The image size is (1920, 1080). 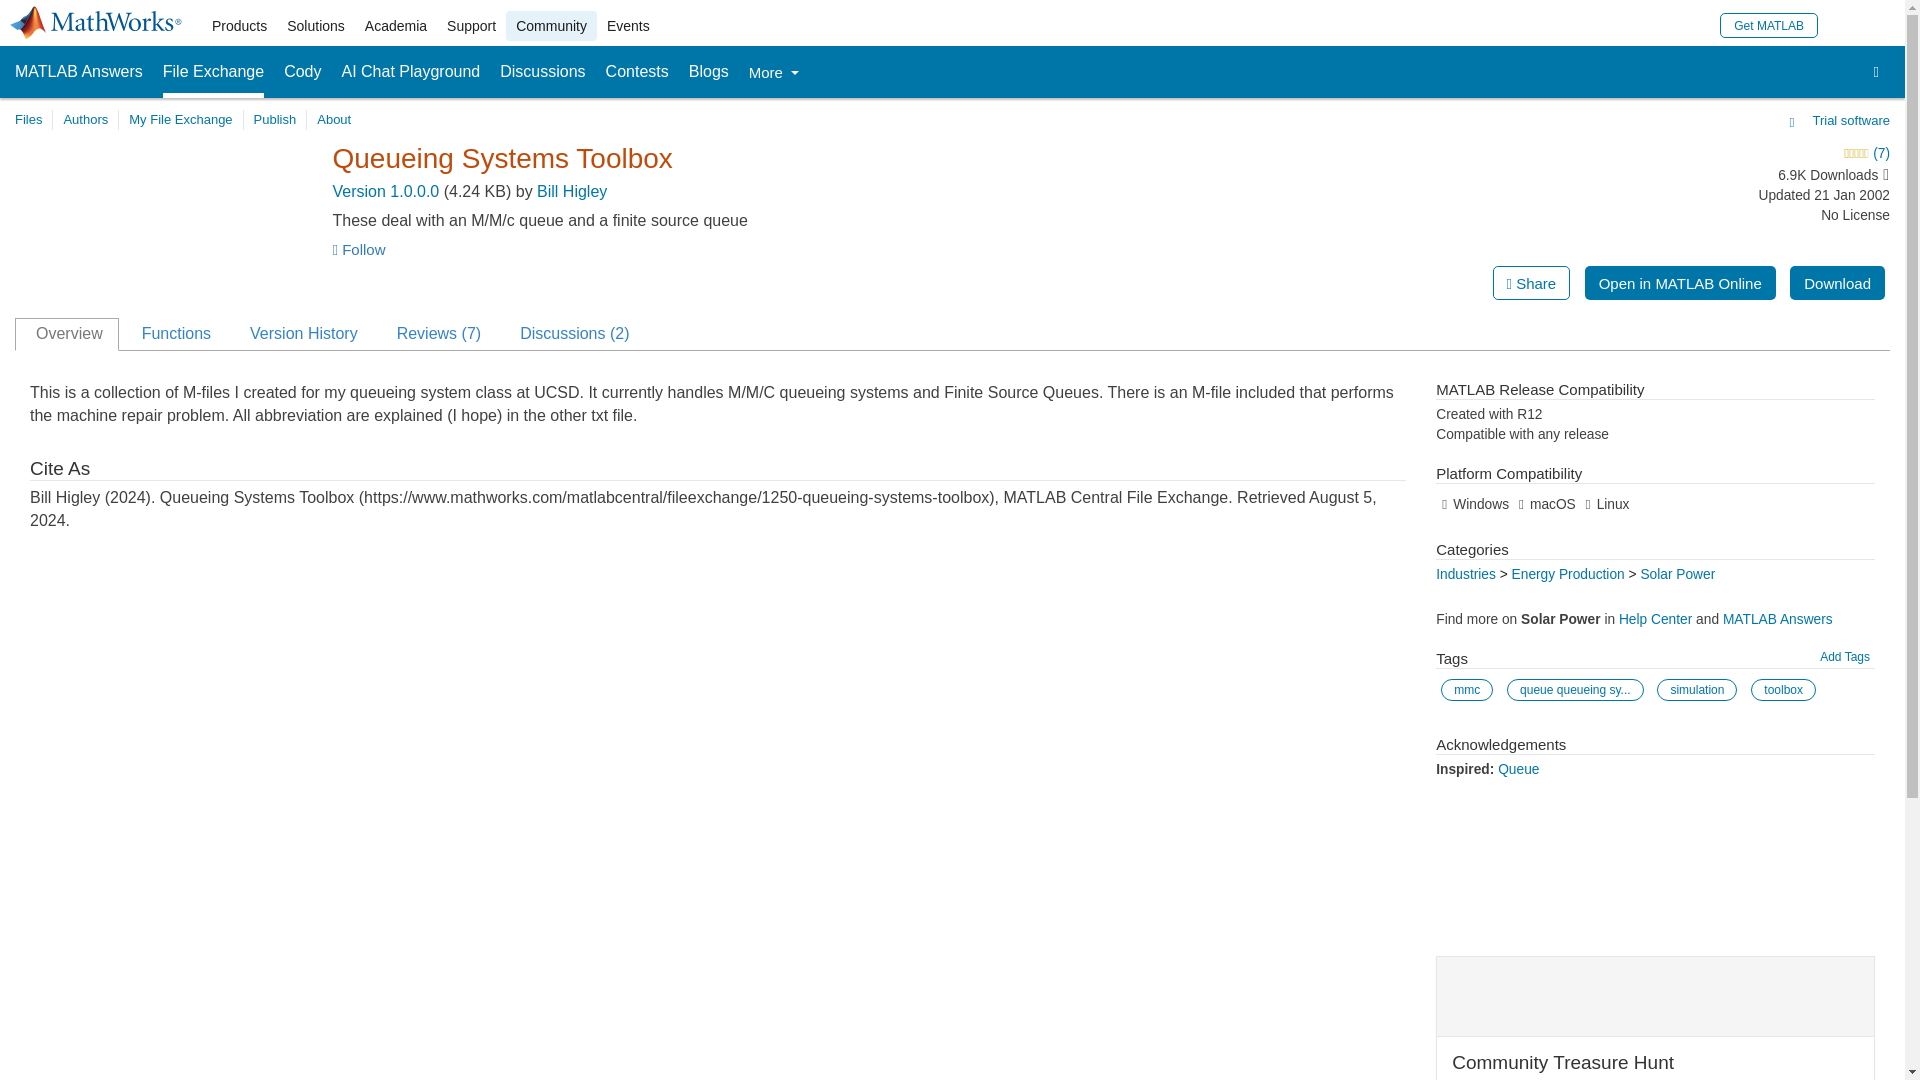 I want to click on Support, so click(x=472, y=26).